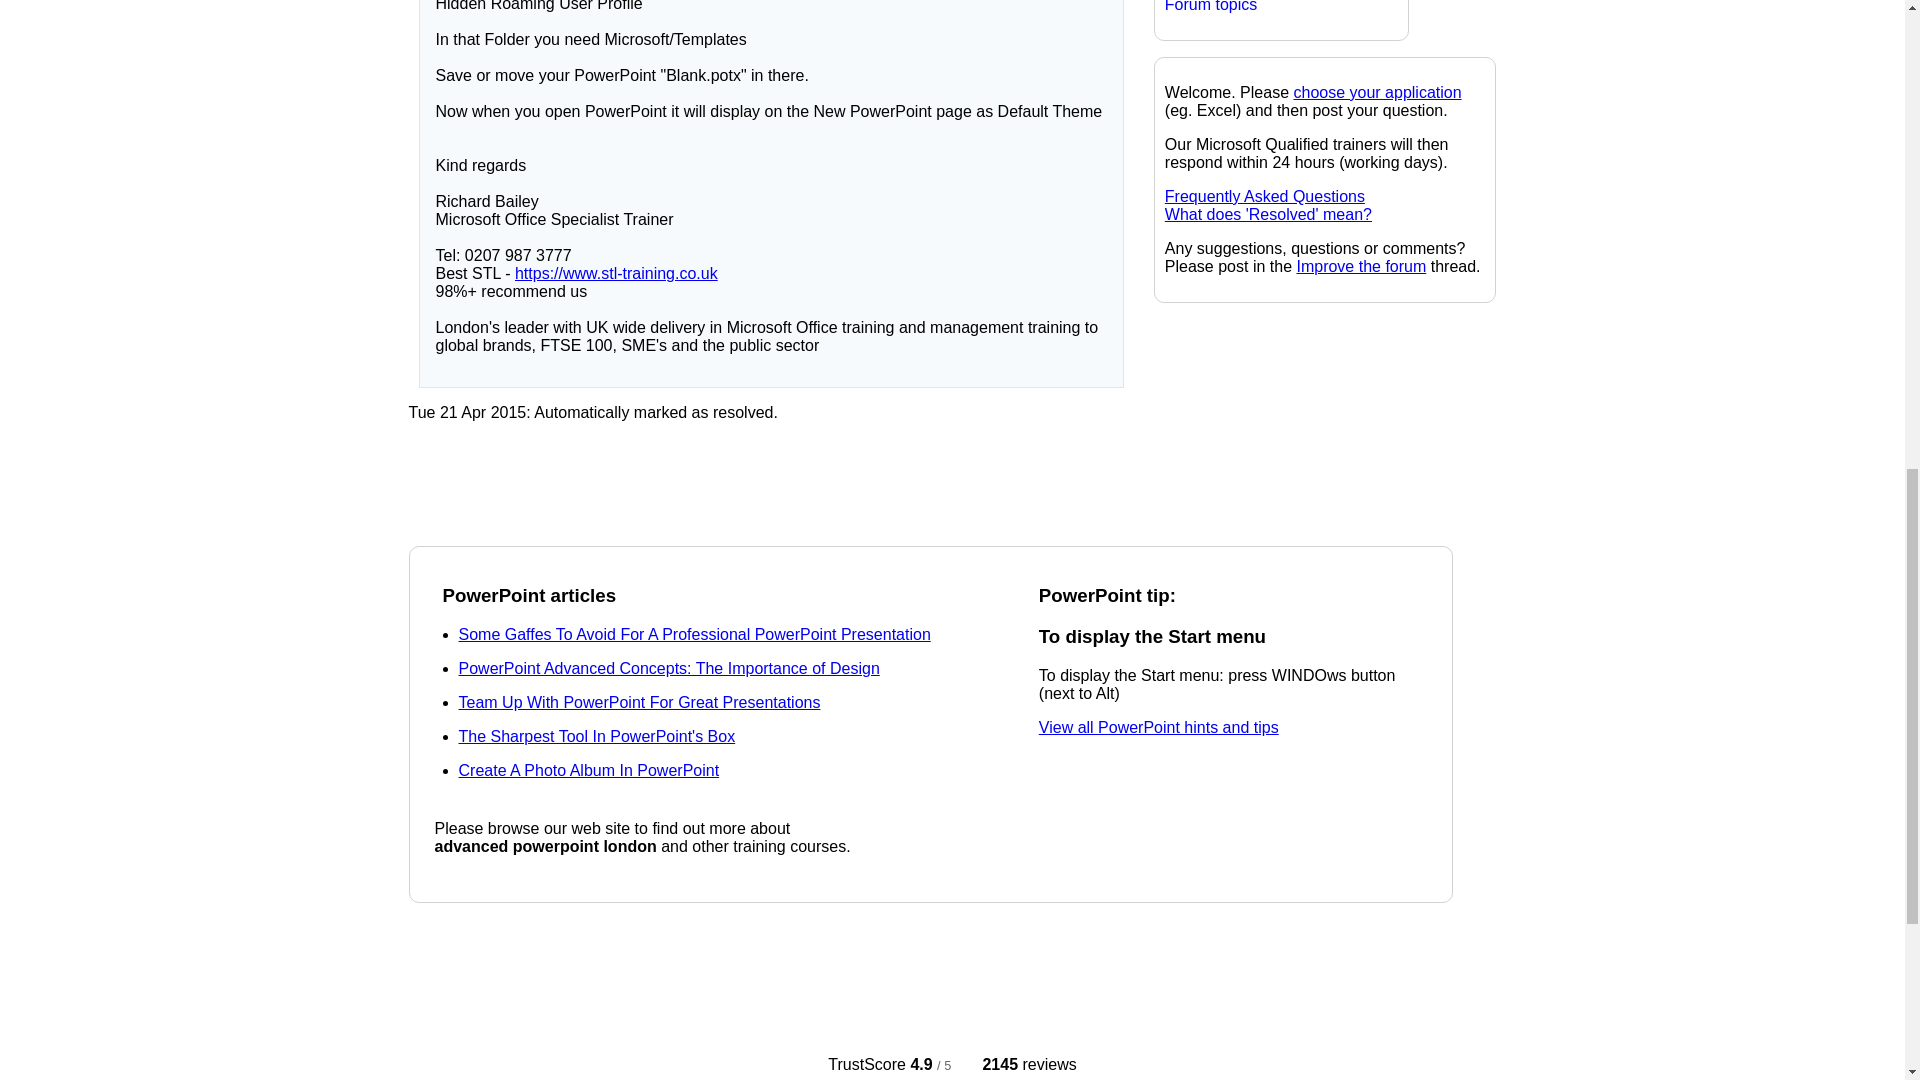 This screenshot has width=1920, height=1080. I want to click on PowerPoint hints and tips, so click(1158, 727).